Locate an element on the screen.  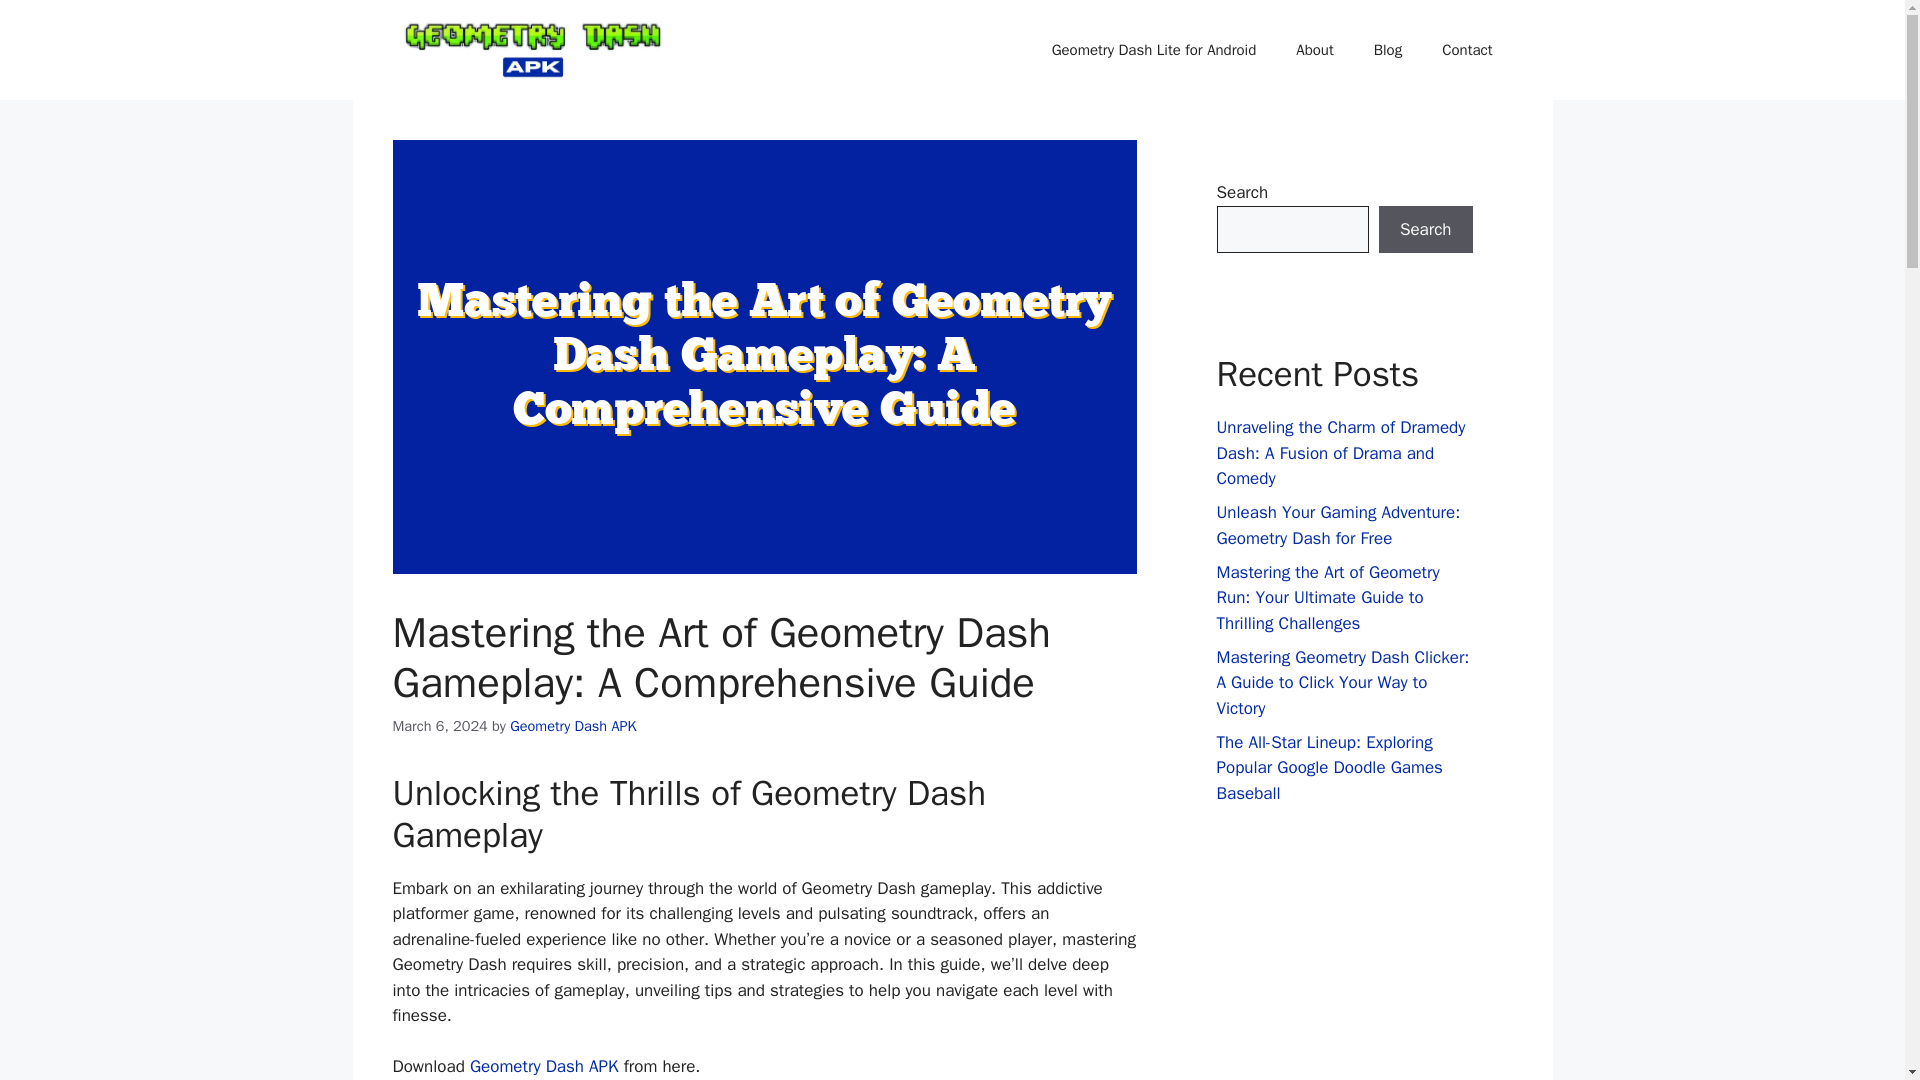
Geometry Dash Lite for Android is located at coordinates (1154, 50).